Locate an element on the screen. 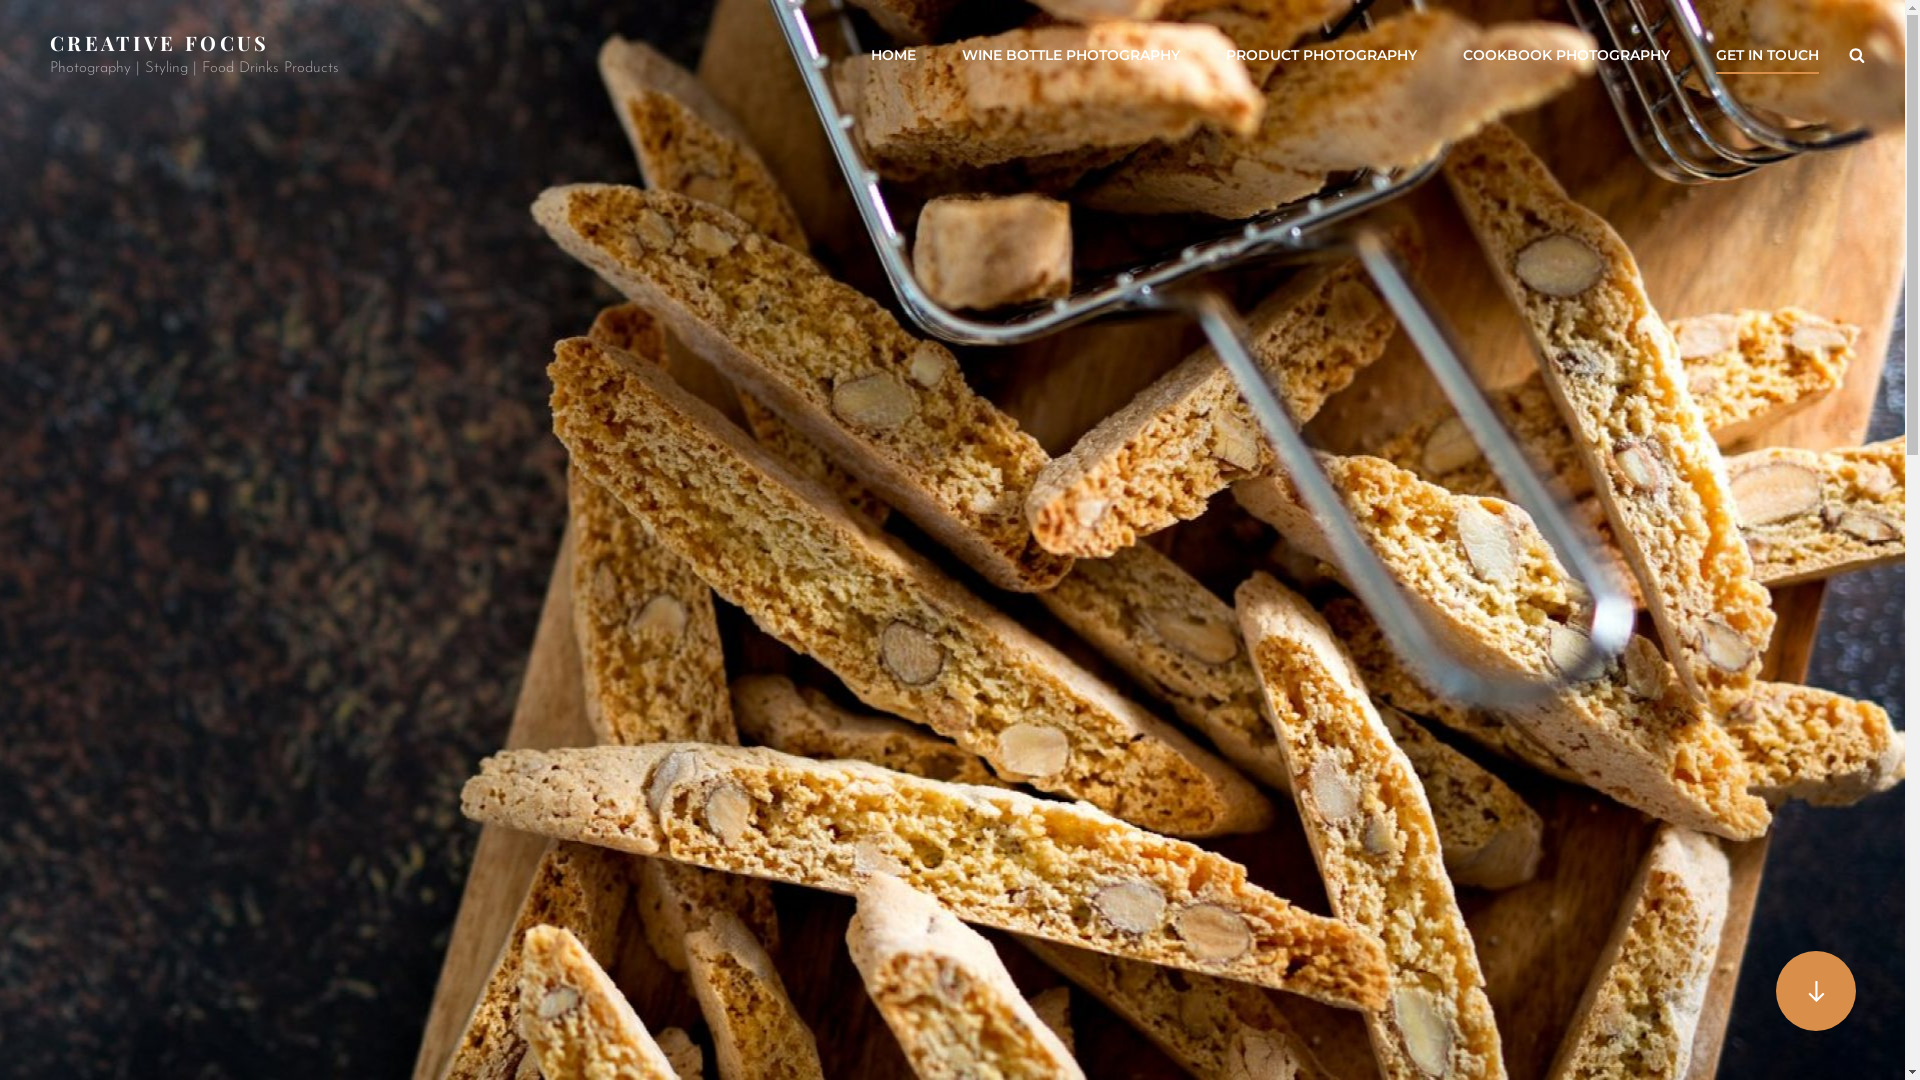  GET IN TOUCH is located at coordinates (1768, 55).